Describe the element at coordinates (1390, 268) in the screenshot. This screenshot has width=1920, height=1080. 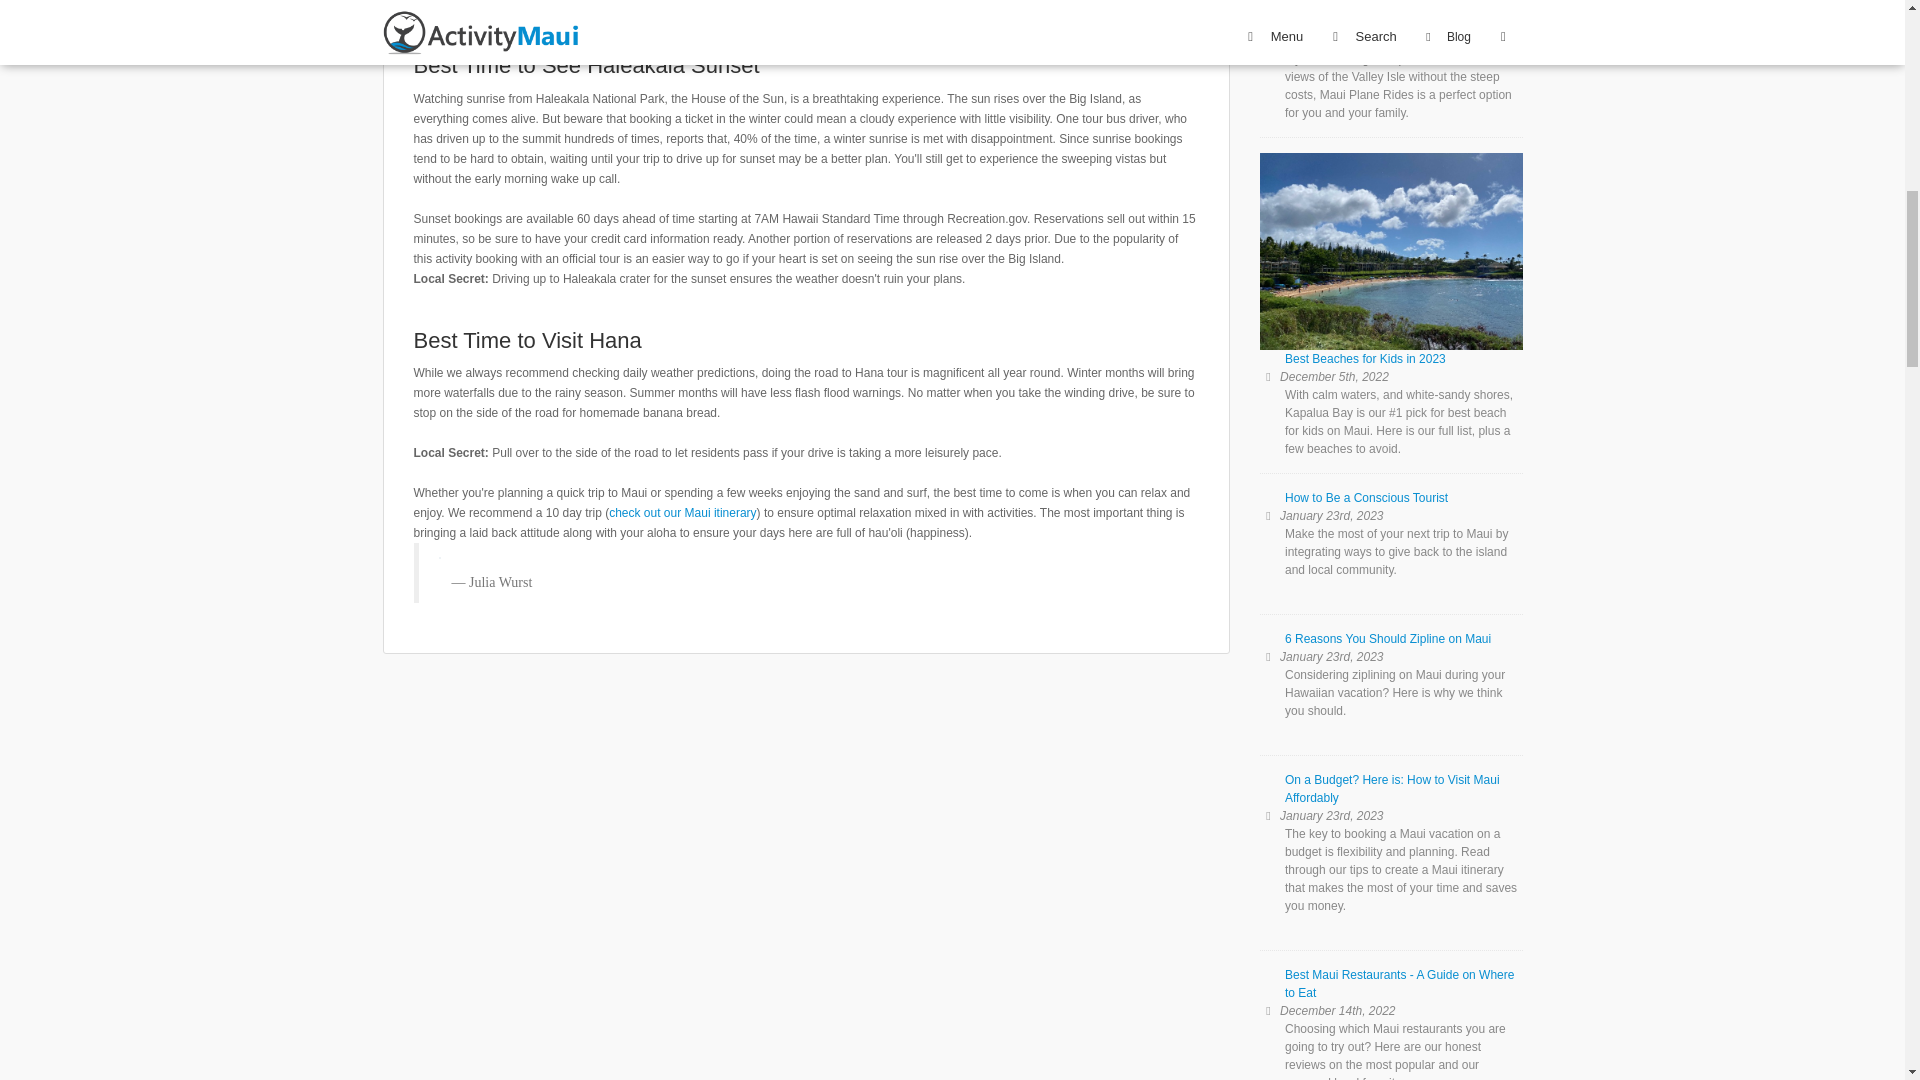
I see `Best Beaches for Kids in 2023` at that location.